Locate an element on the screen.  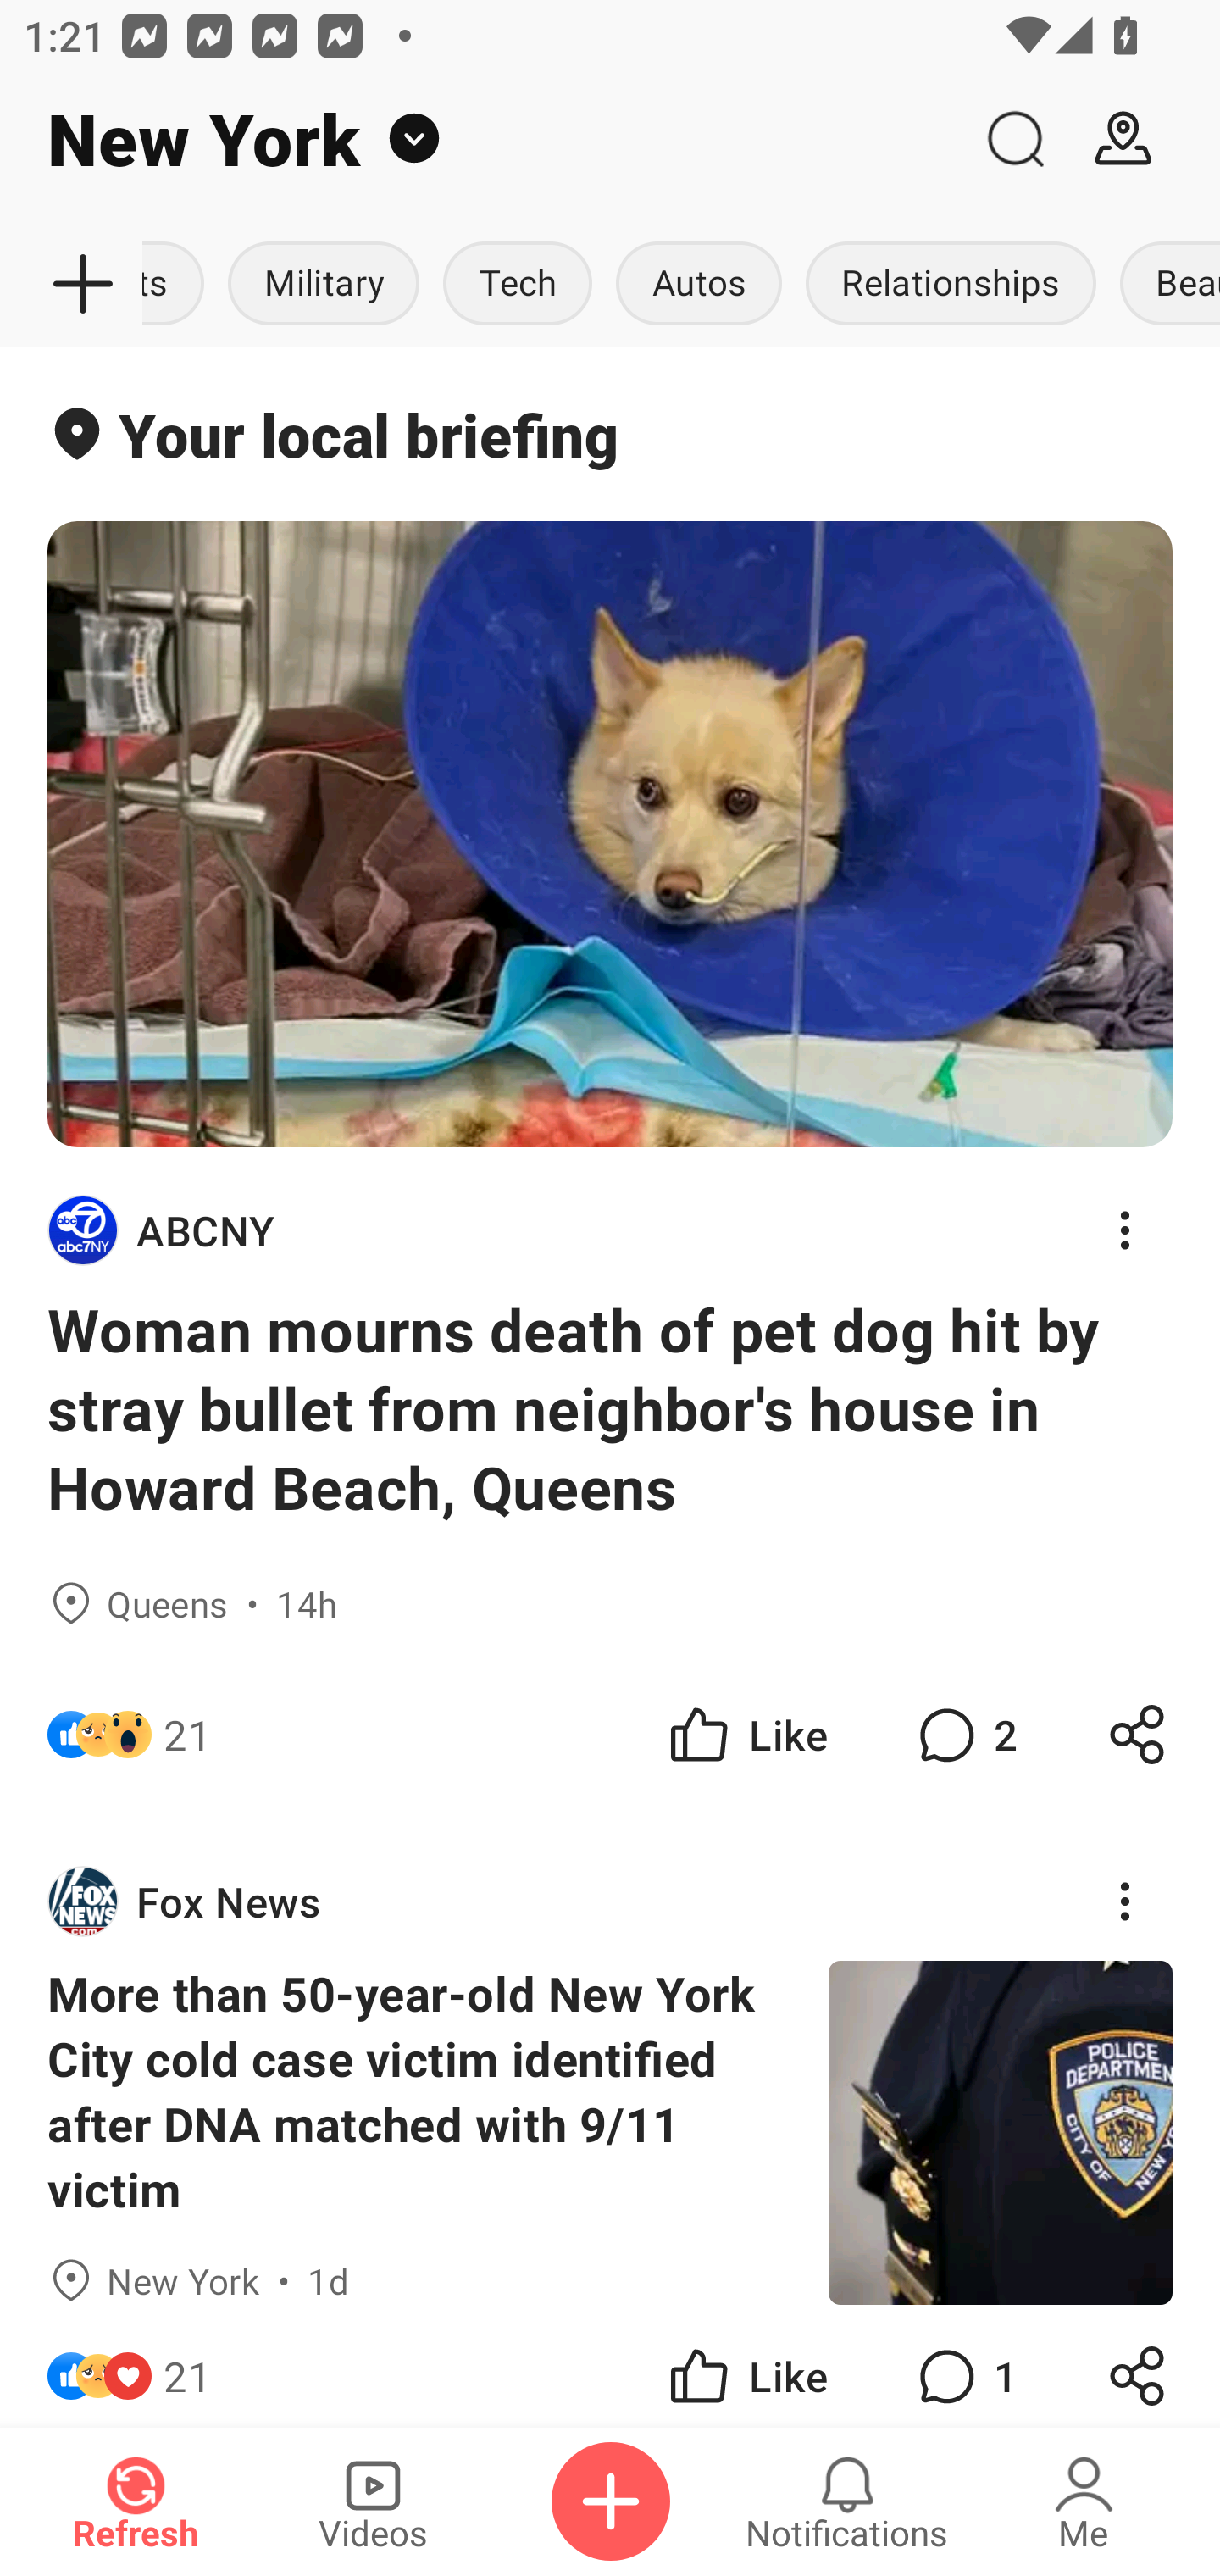
Me is located at coordinates (1084, 2501).